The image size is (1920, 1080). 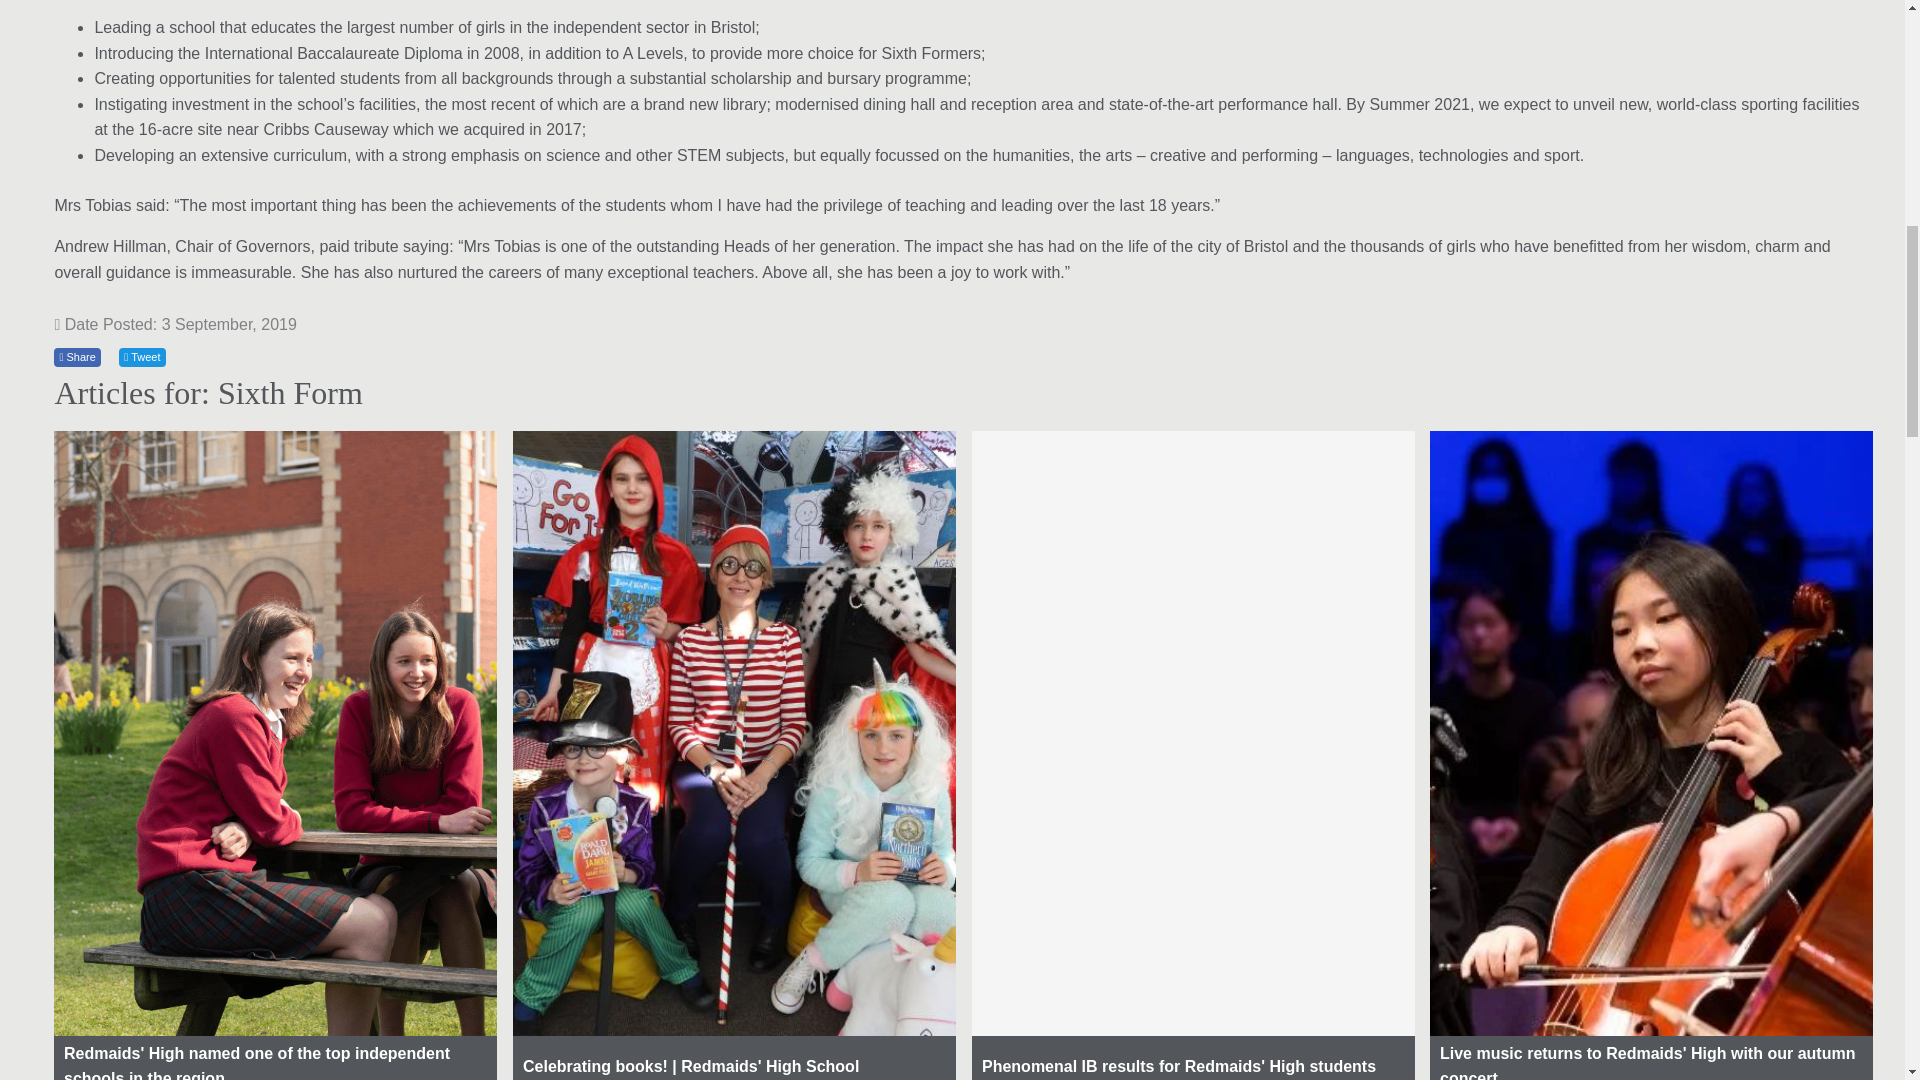 What do you see at coordinates (76, 357) in the screenshot?
I see `Share` at bounding box center [76, 357].